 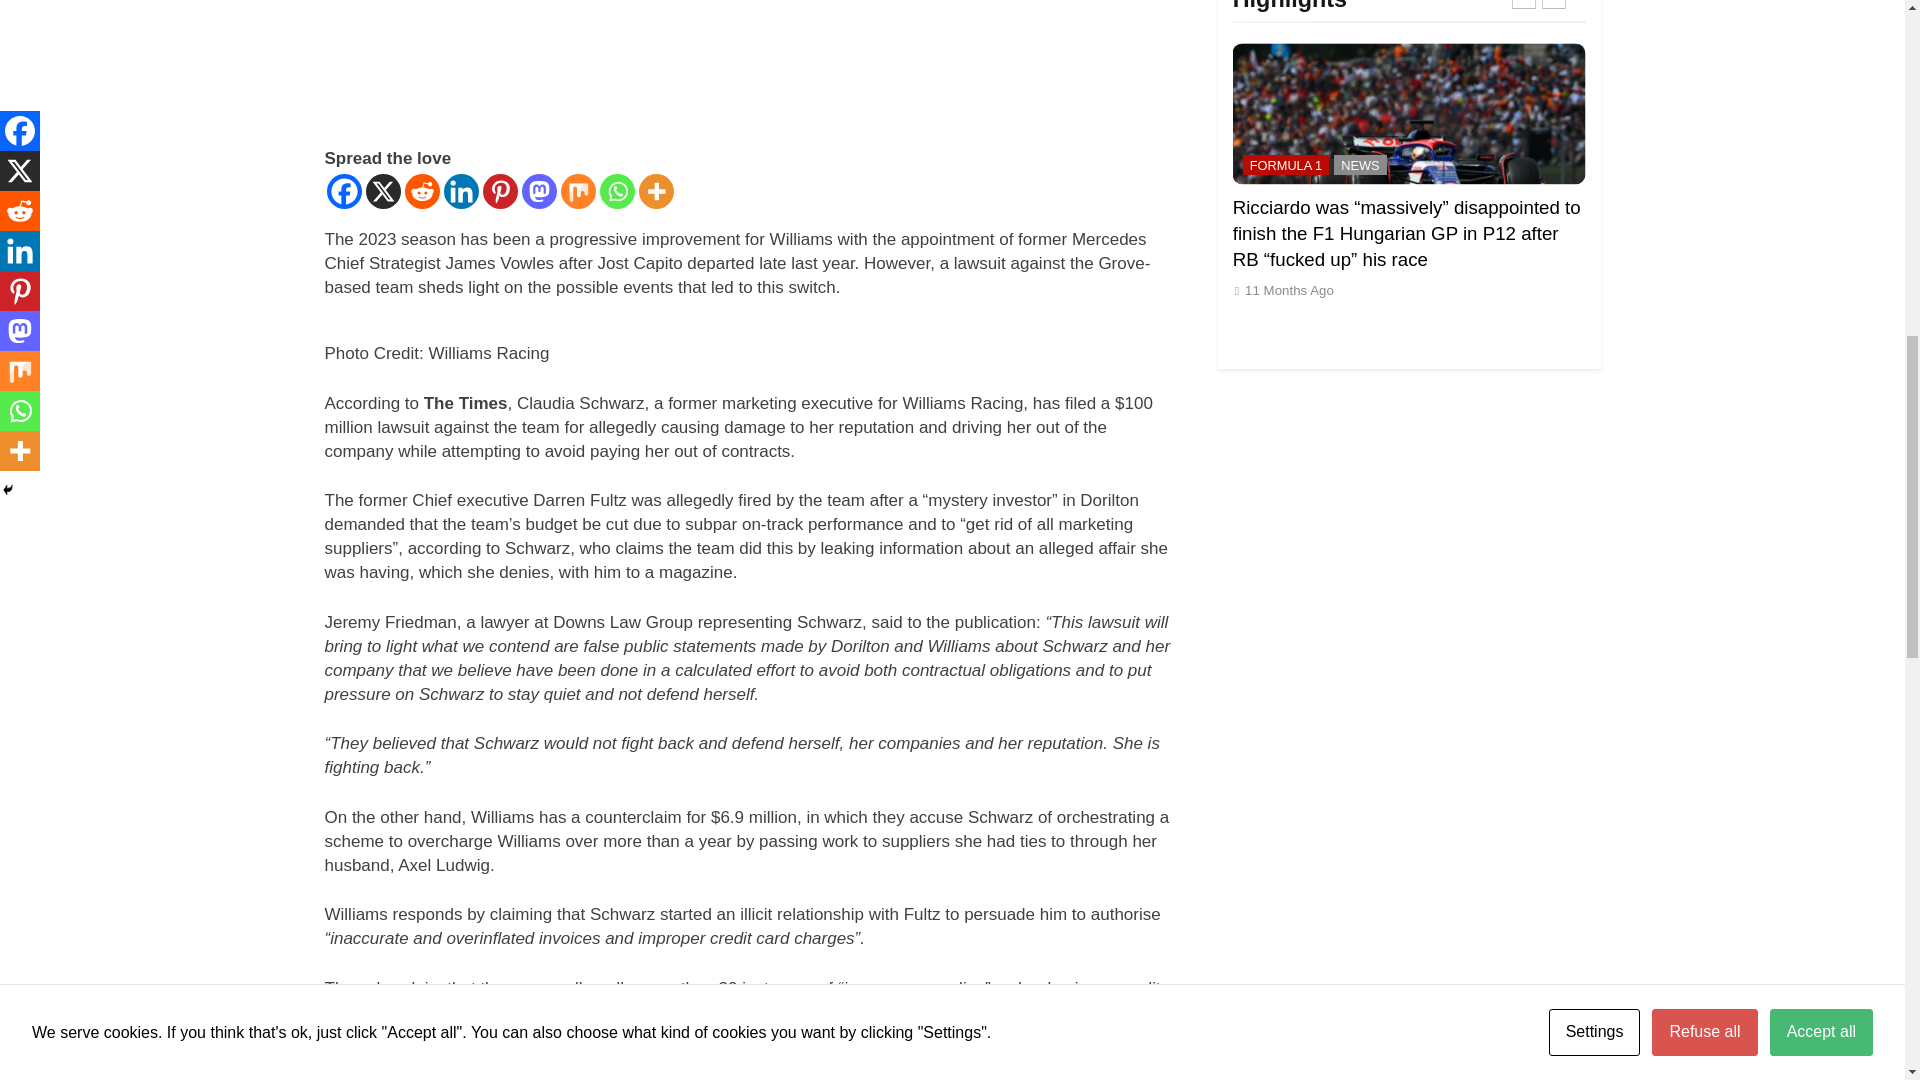 I want to click on Mix, so click(x=578, y=191).